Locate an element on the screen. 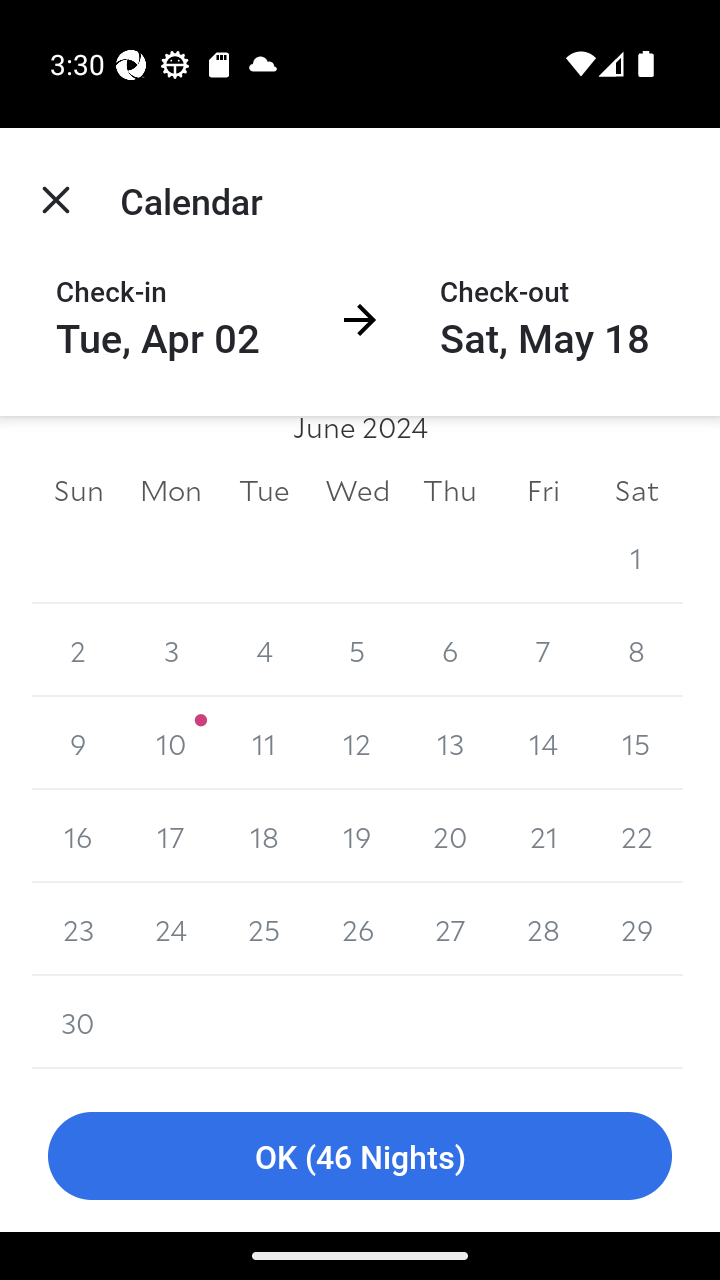 The width and height of the screenshot is (720, 1280). 27 27 June 2024 is located at coordinates (450, 929).